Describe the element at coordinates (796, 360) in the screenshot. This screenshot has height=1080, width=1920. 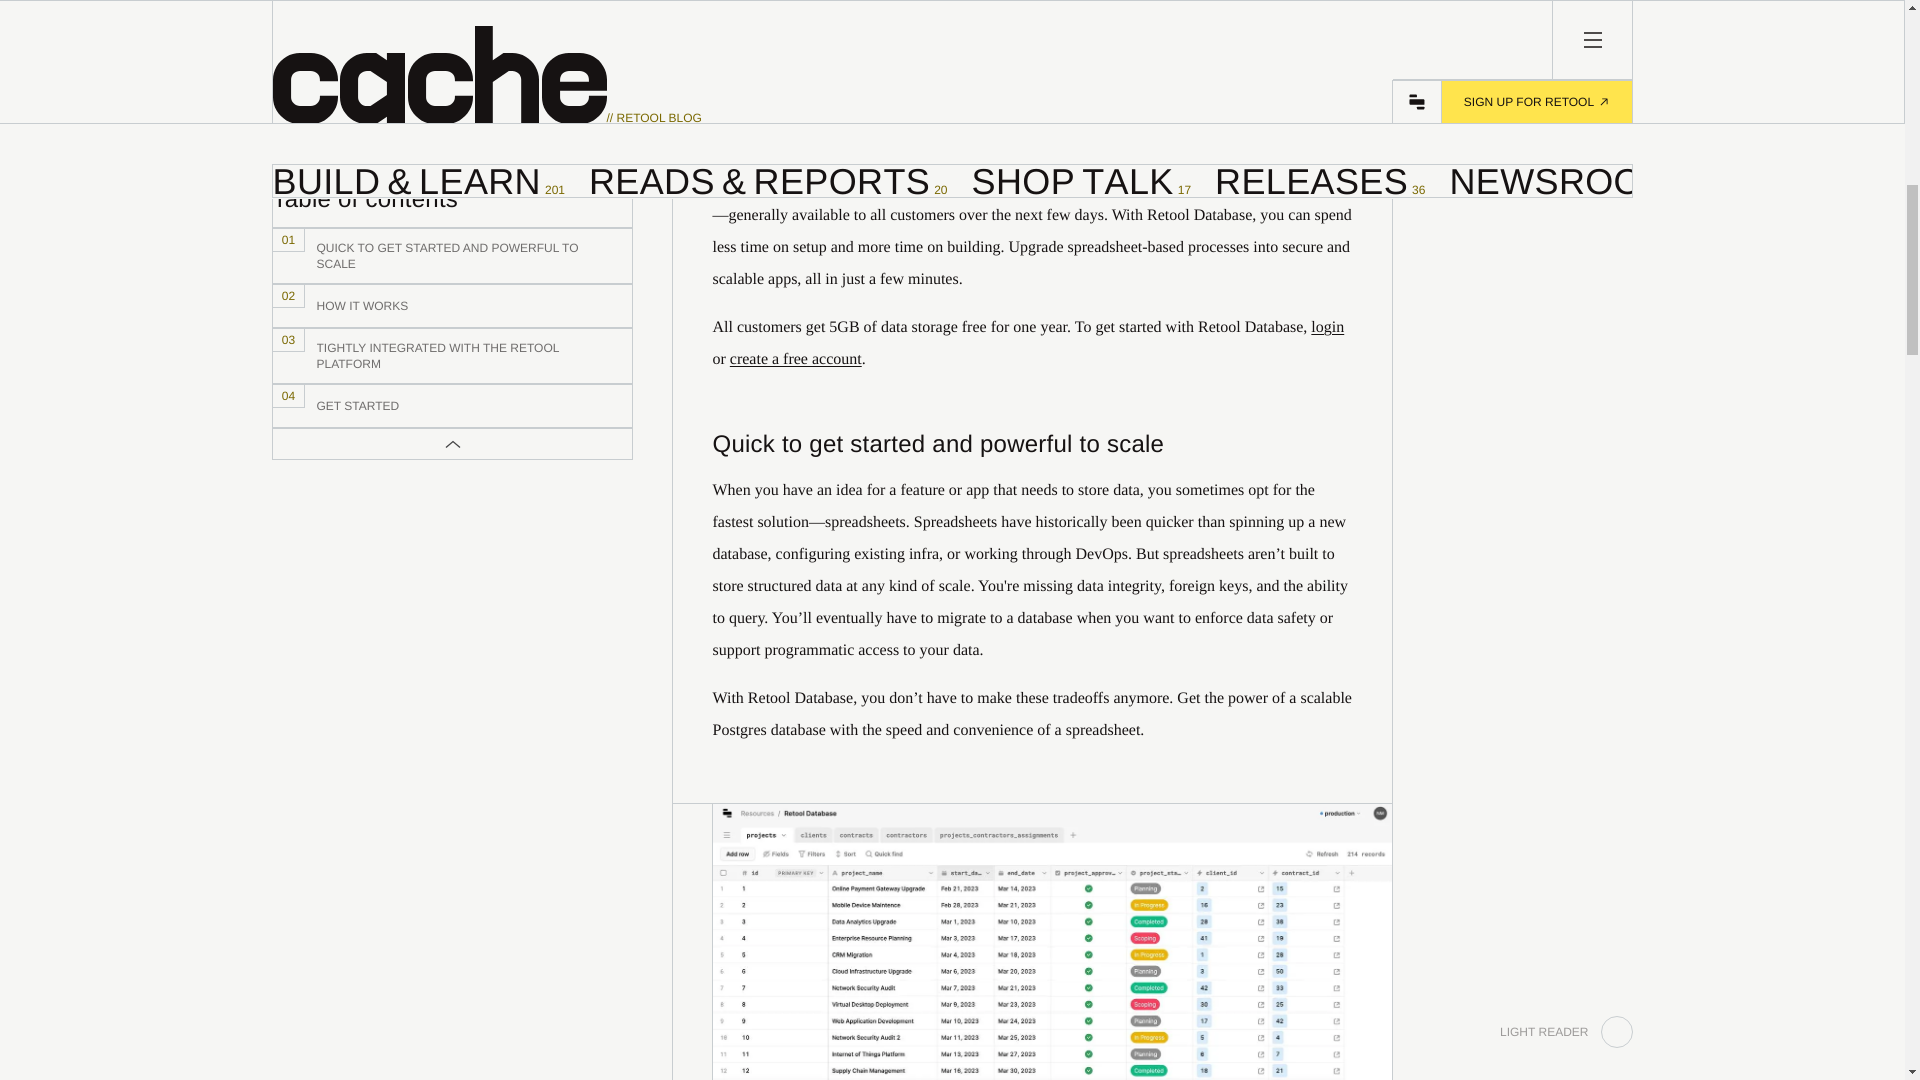
I see `Table of contents` at that location.